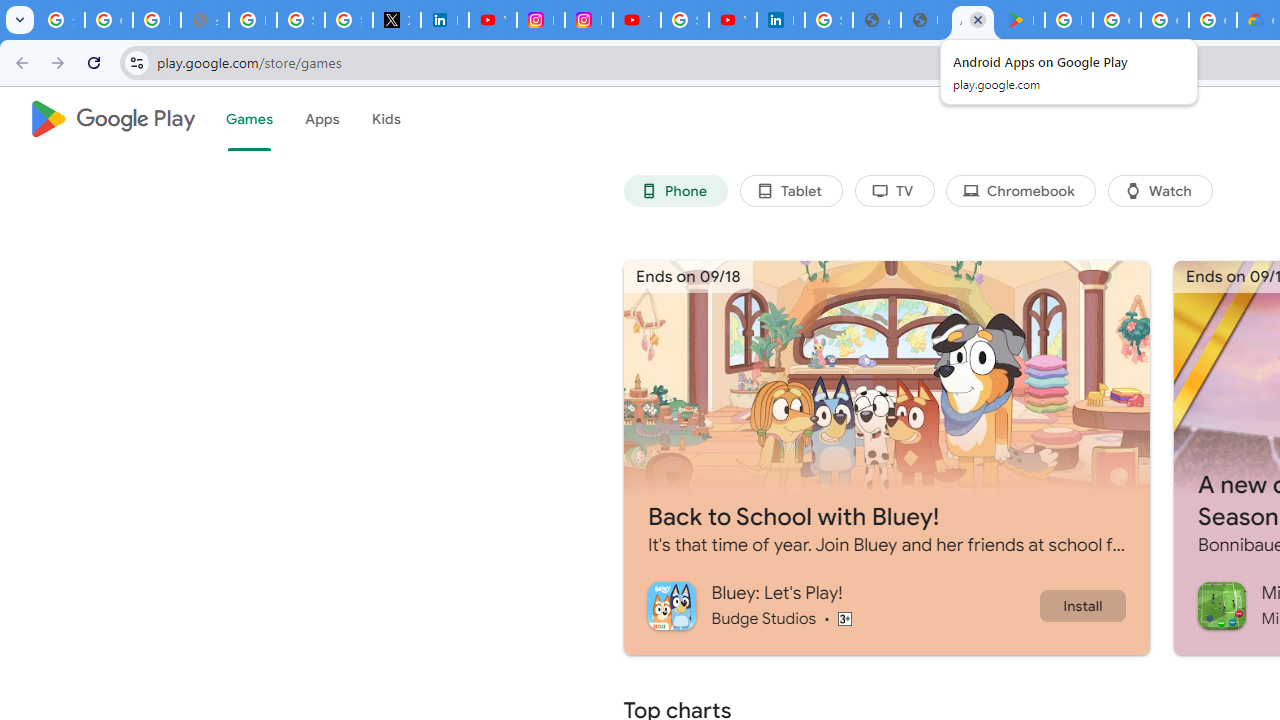 The height and width of the screenshot is (720, 1280). I want to click on google_privacy_policy_en.pdf, so click(876, 20).